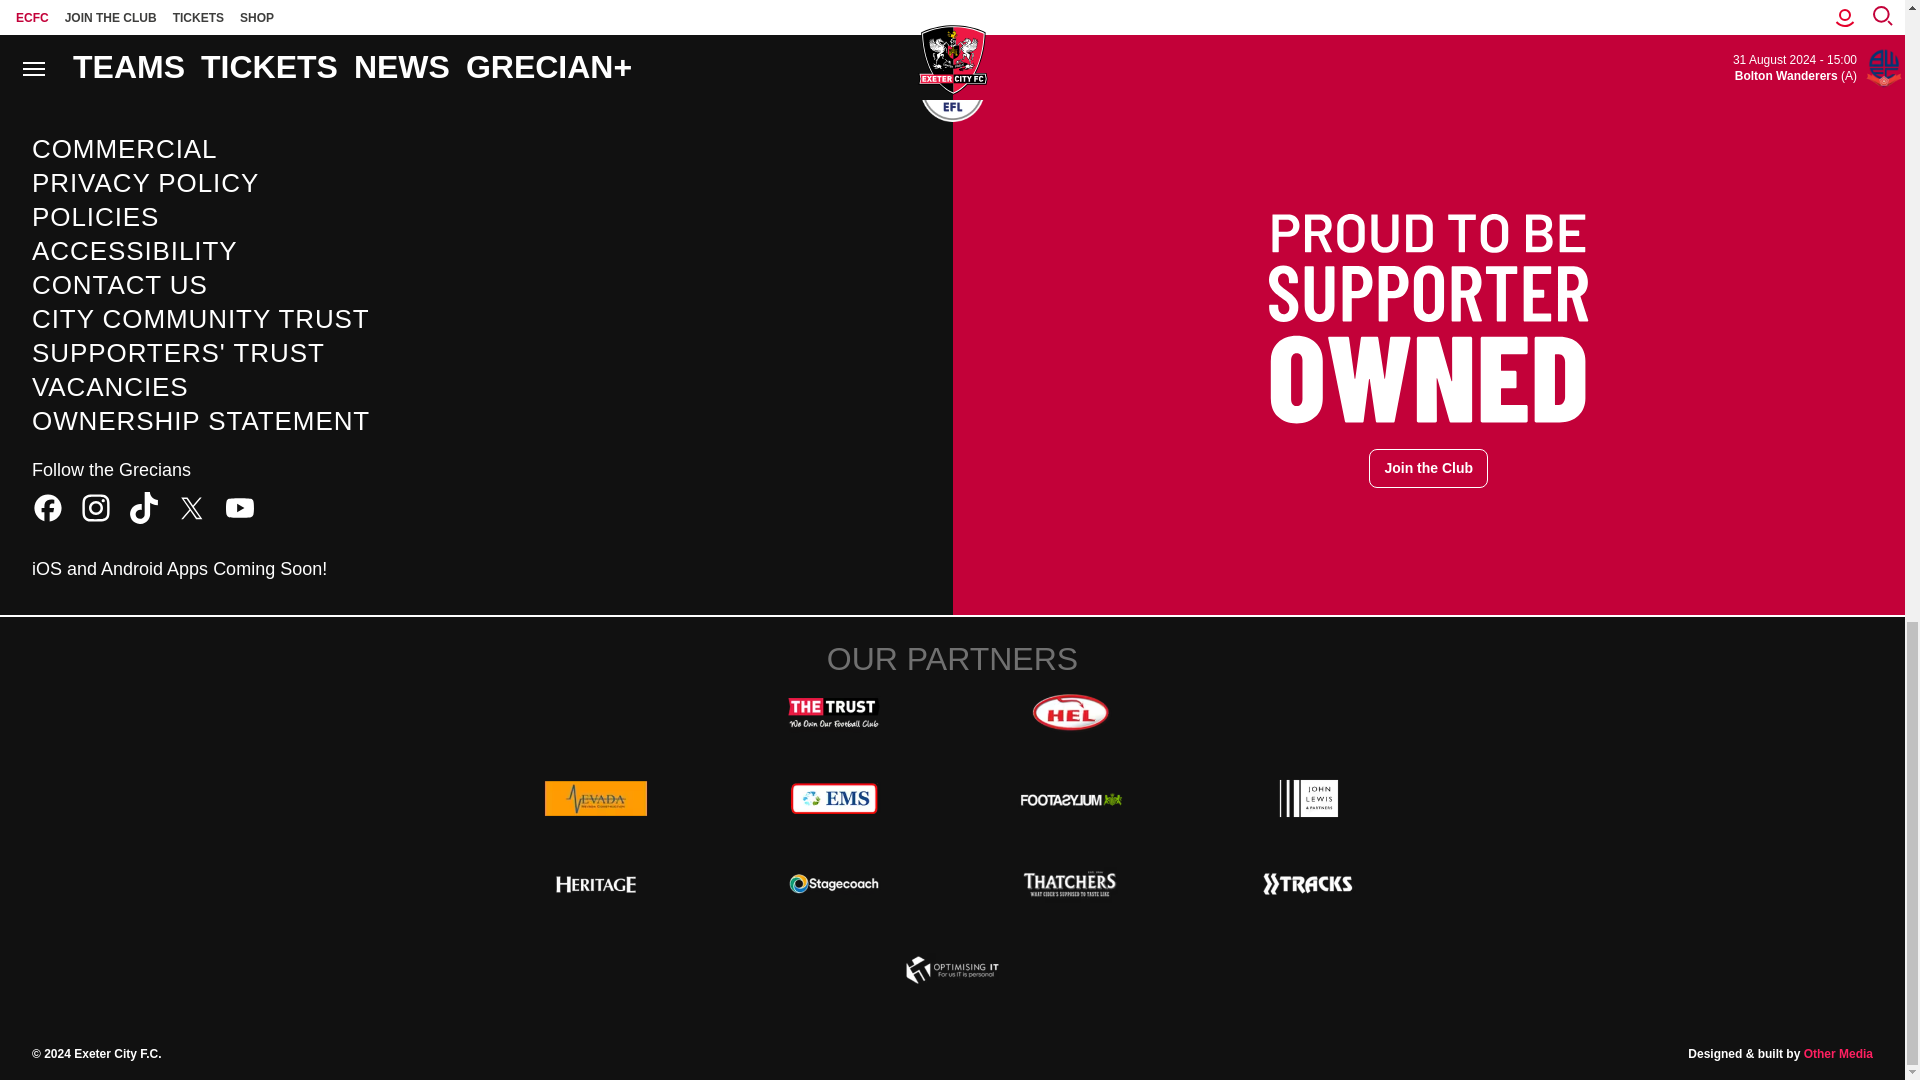  What do you see at coordinates (1070, 884) in the screenshot?
I see `Thatchers` at bounding box center [1070, 884].